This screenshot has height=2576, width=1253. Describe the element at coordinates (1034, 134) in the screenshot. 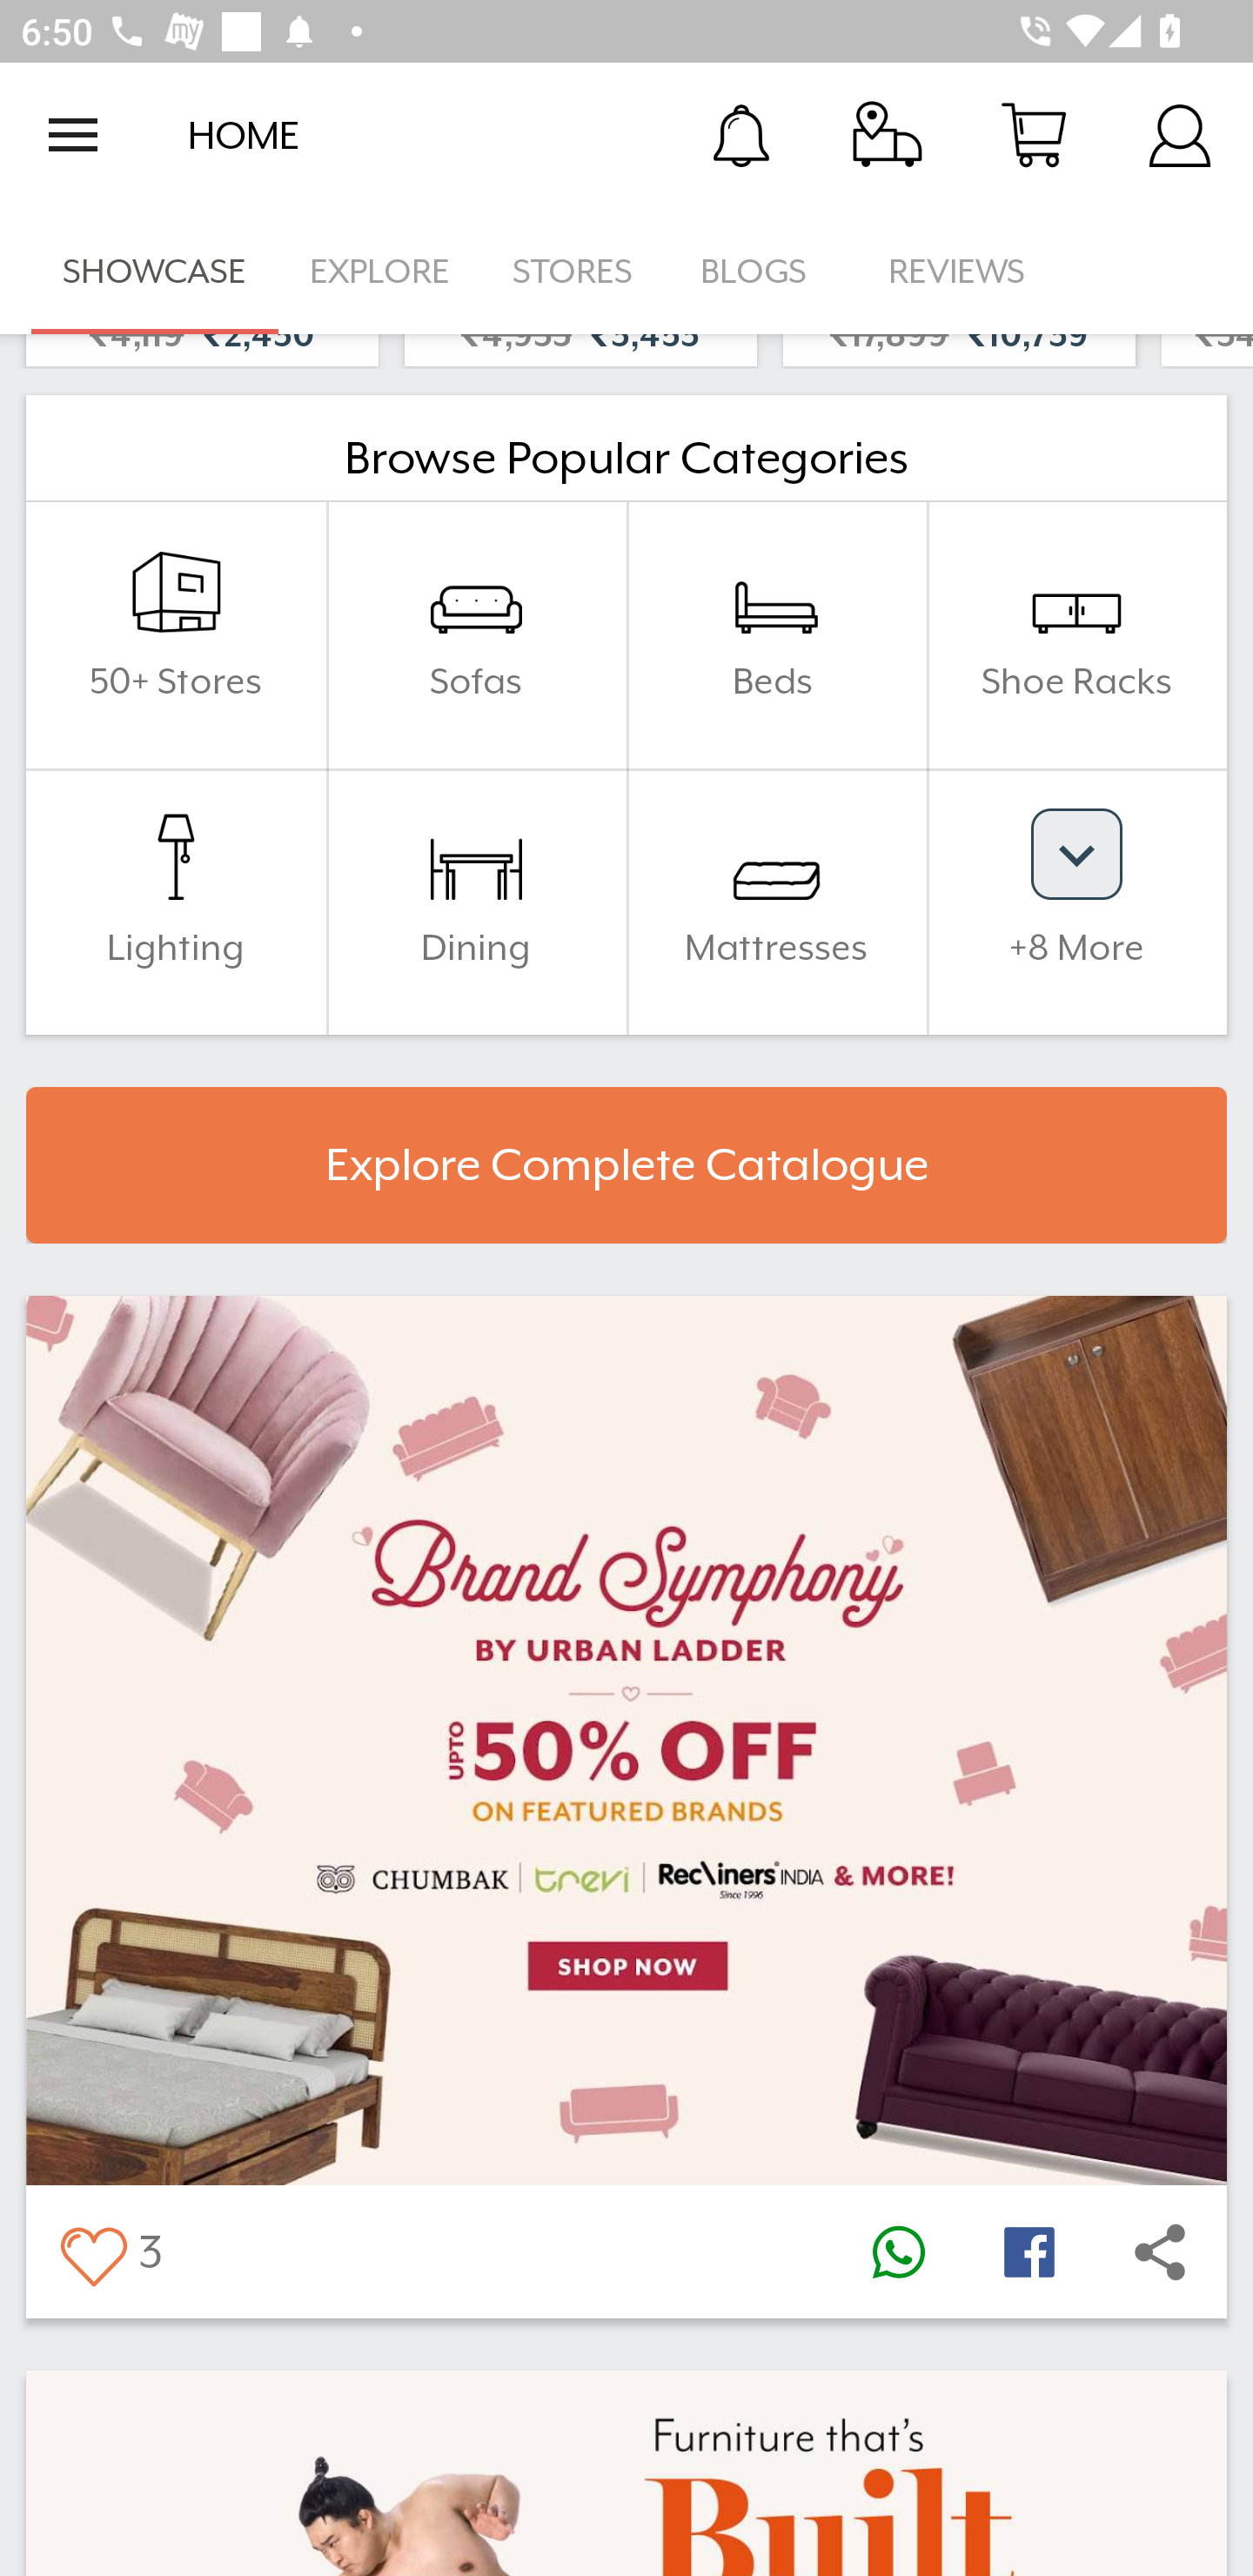

I see `Cart` at that location.